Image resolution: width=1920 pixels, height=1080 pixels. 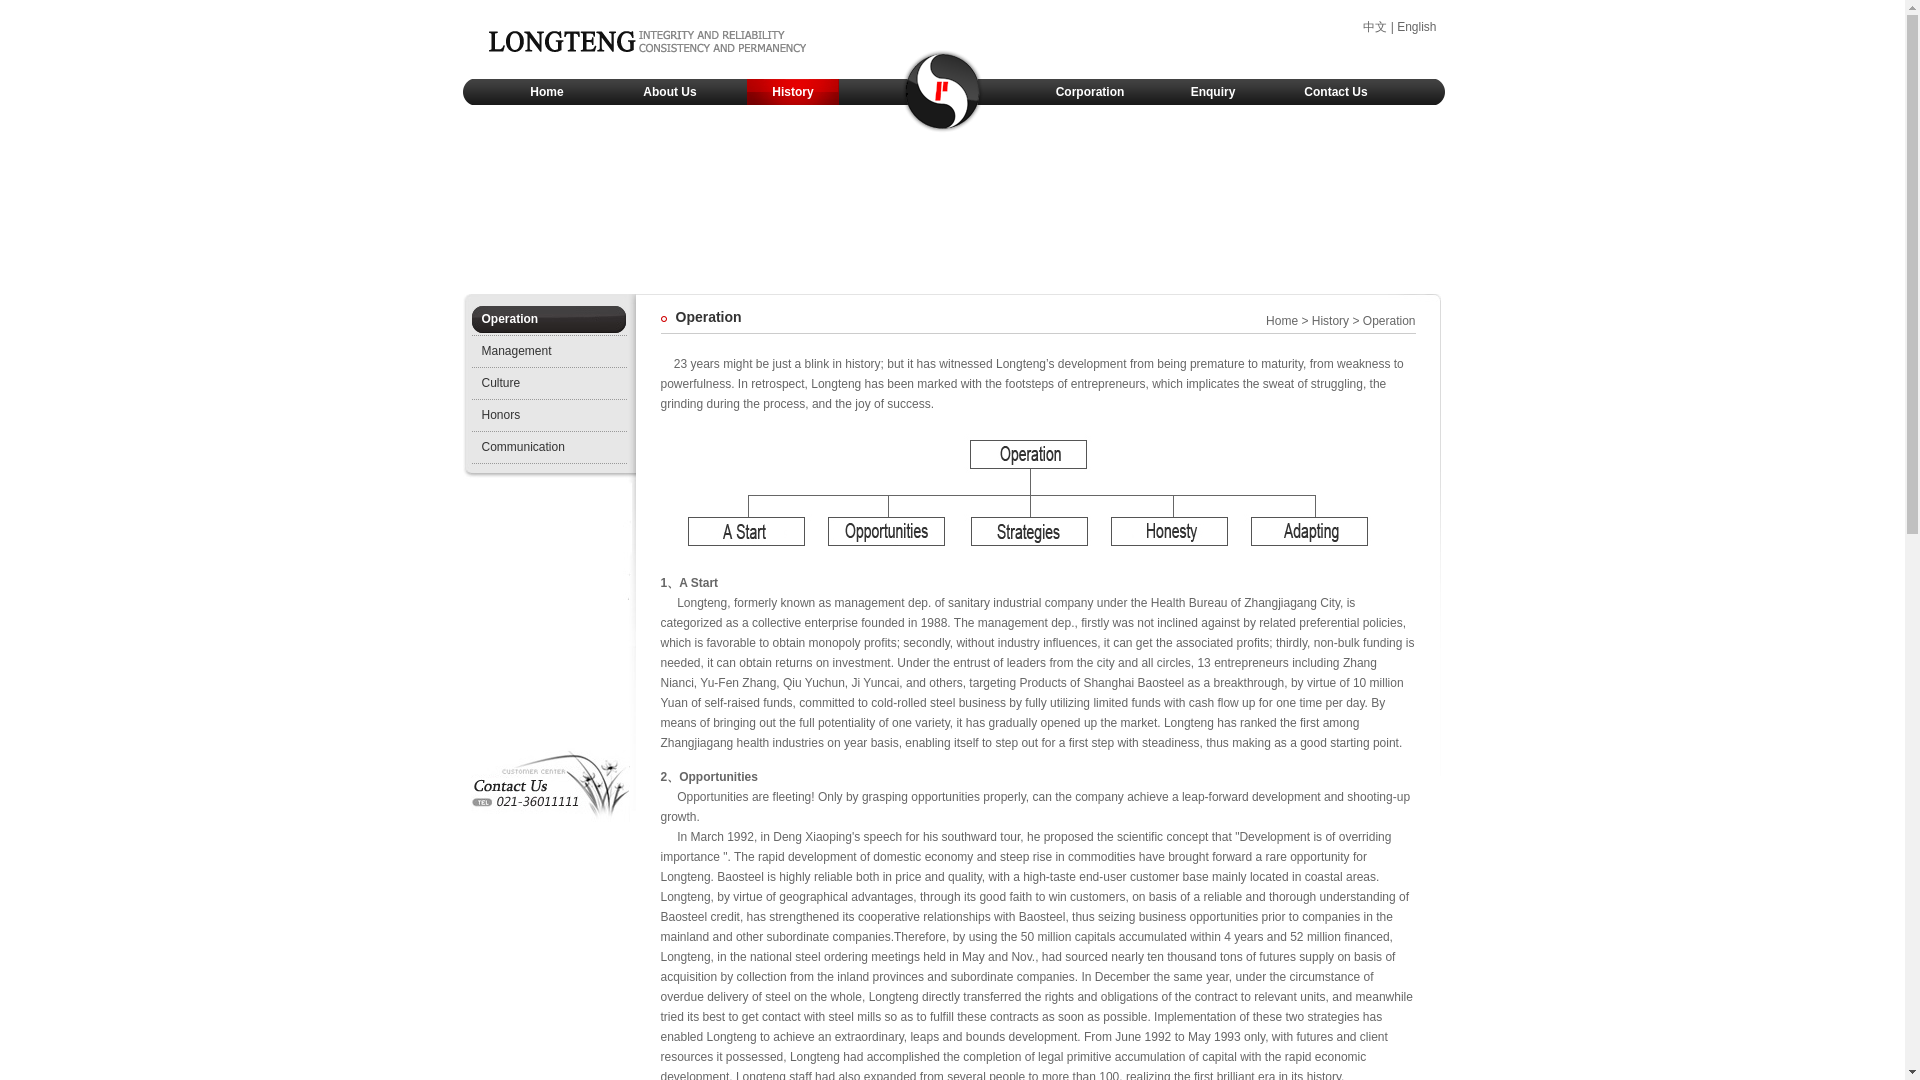 What do you see at coordinates (554, 352) in the screenshot?
I see `Management` at bounding box center [554, 352].